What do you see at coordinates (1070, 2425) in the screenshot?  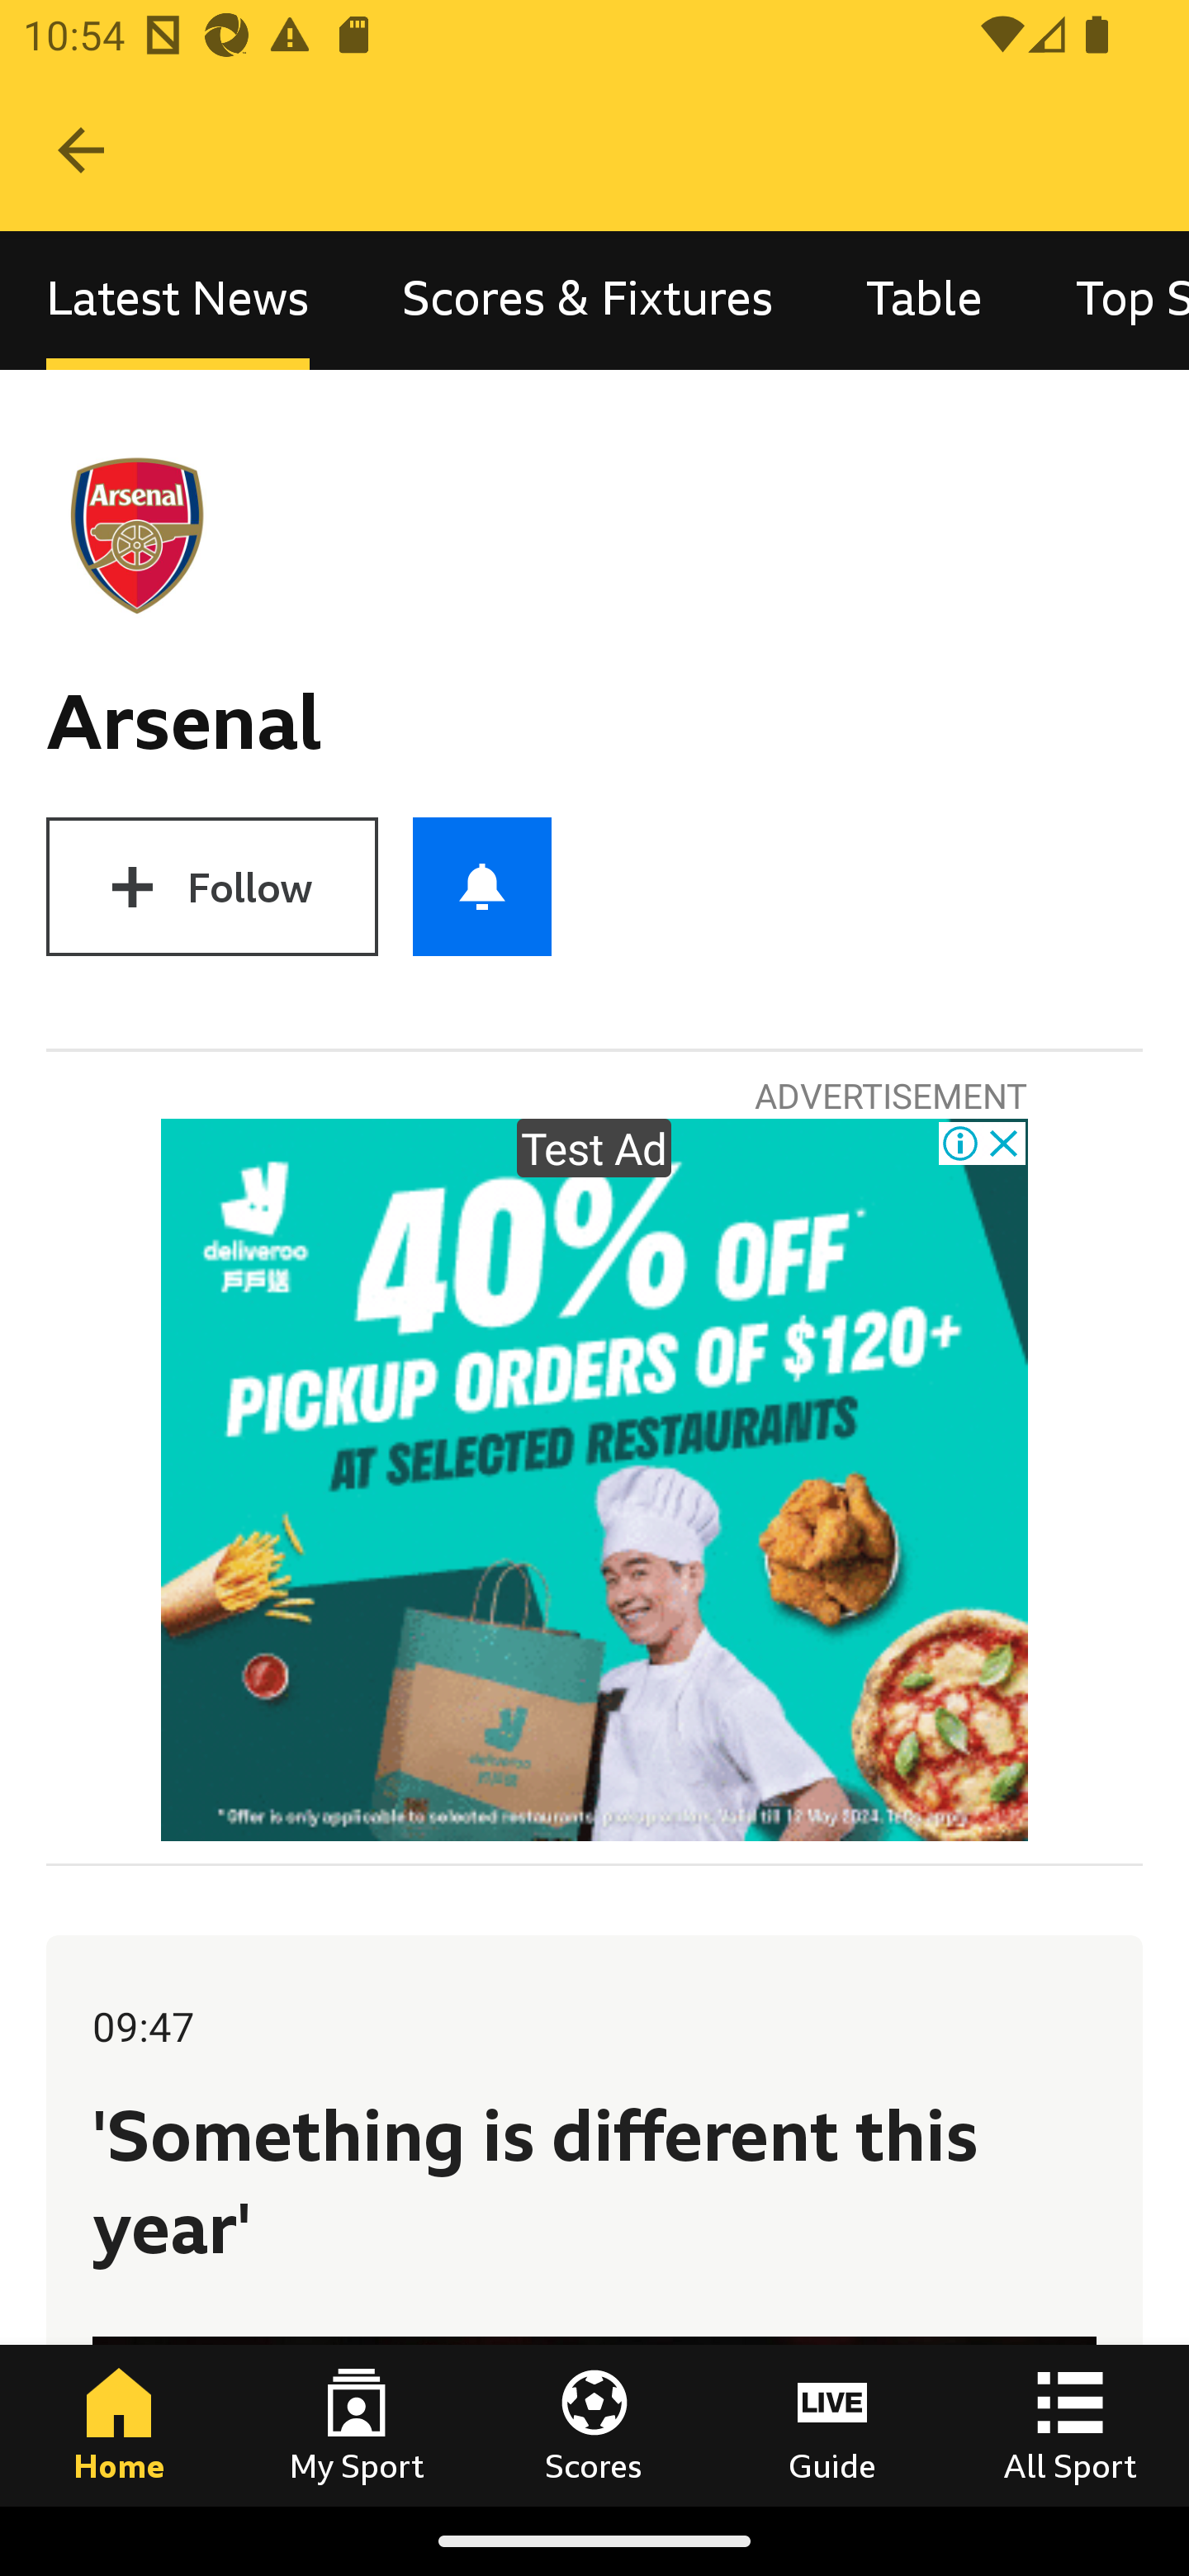 I see `All Sport` at bounding box center [1070, 2425].